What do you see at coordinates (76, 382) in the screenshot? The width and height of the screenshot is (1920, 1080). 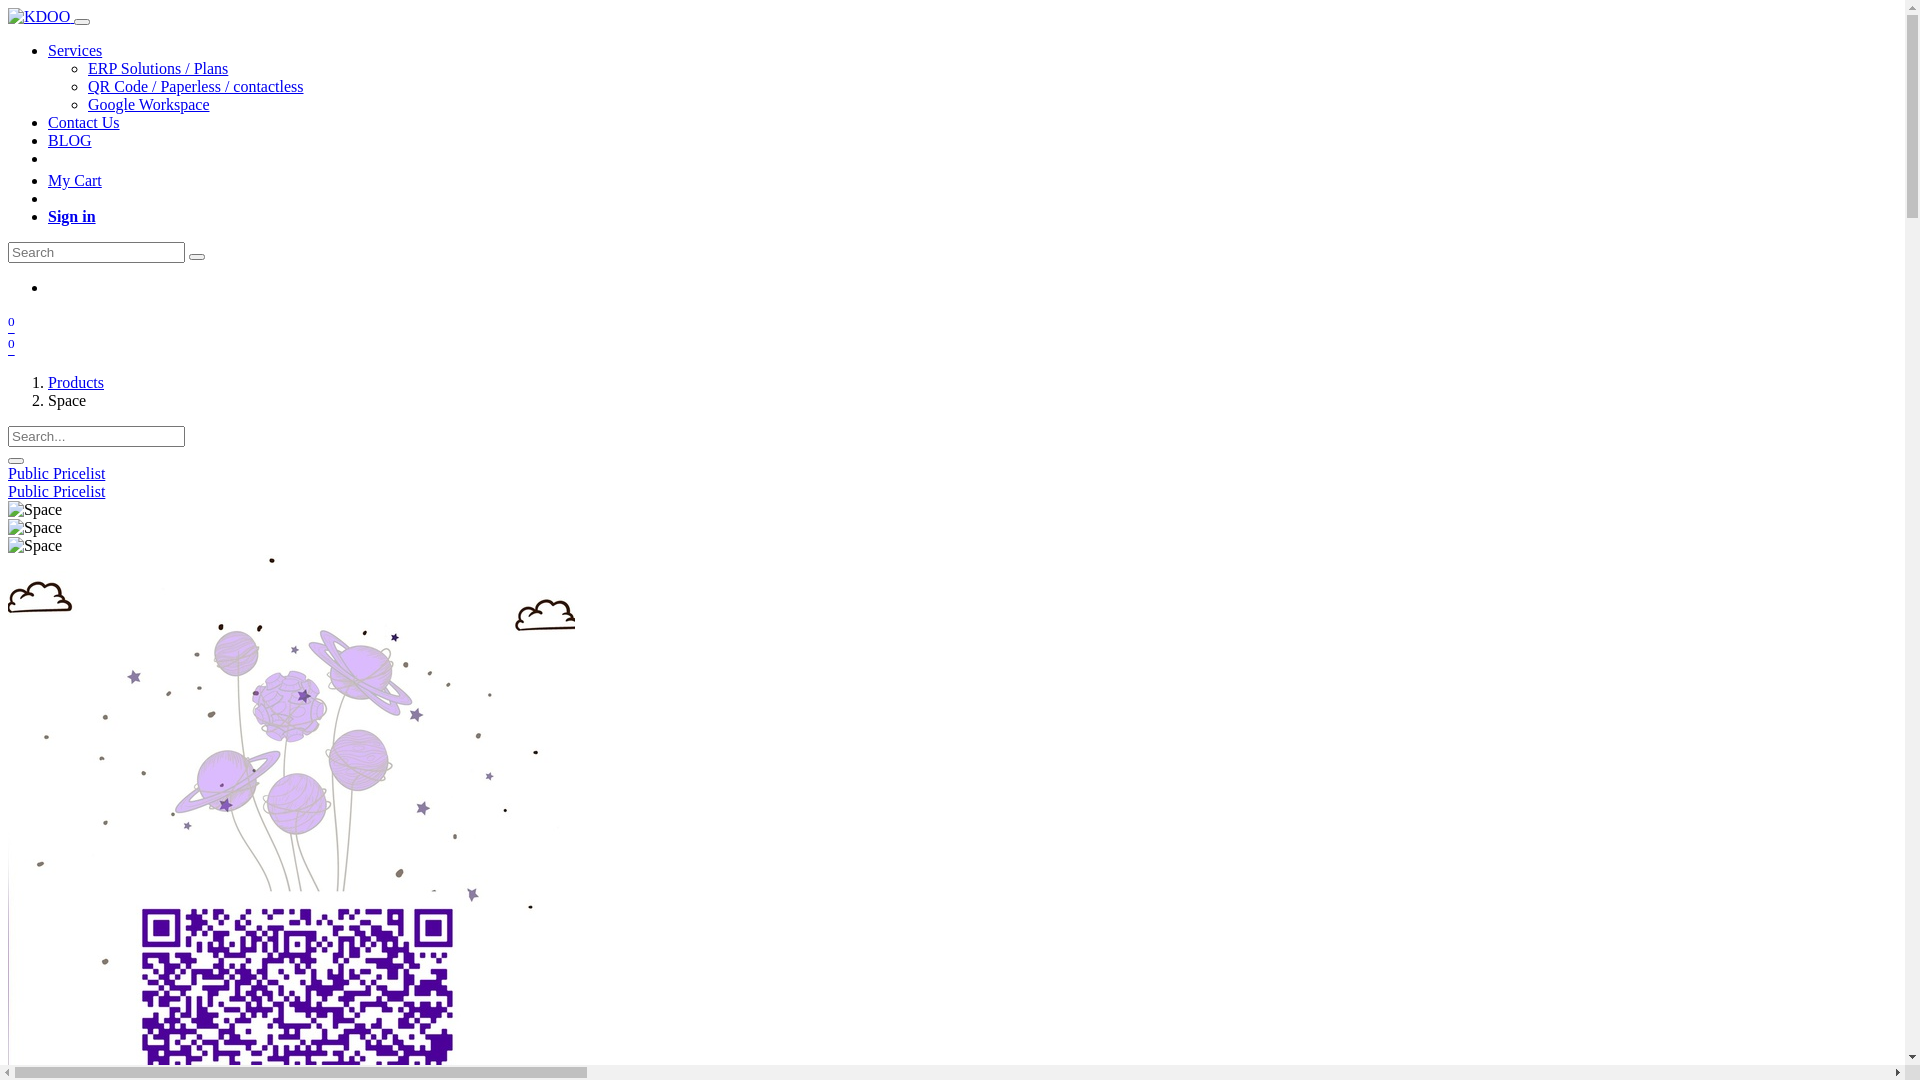 I see `Products` at bounding box center [76, 382].